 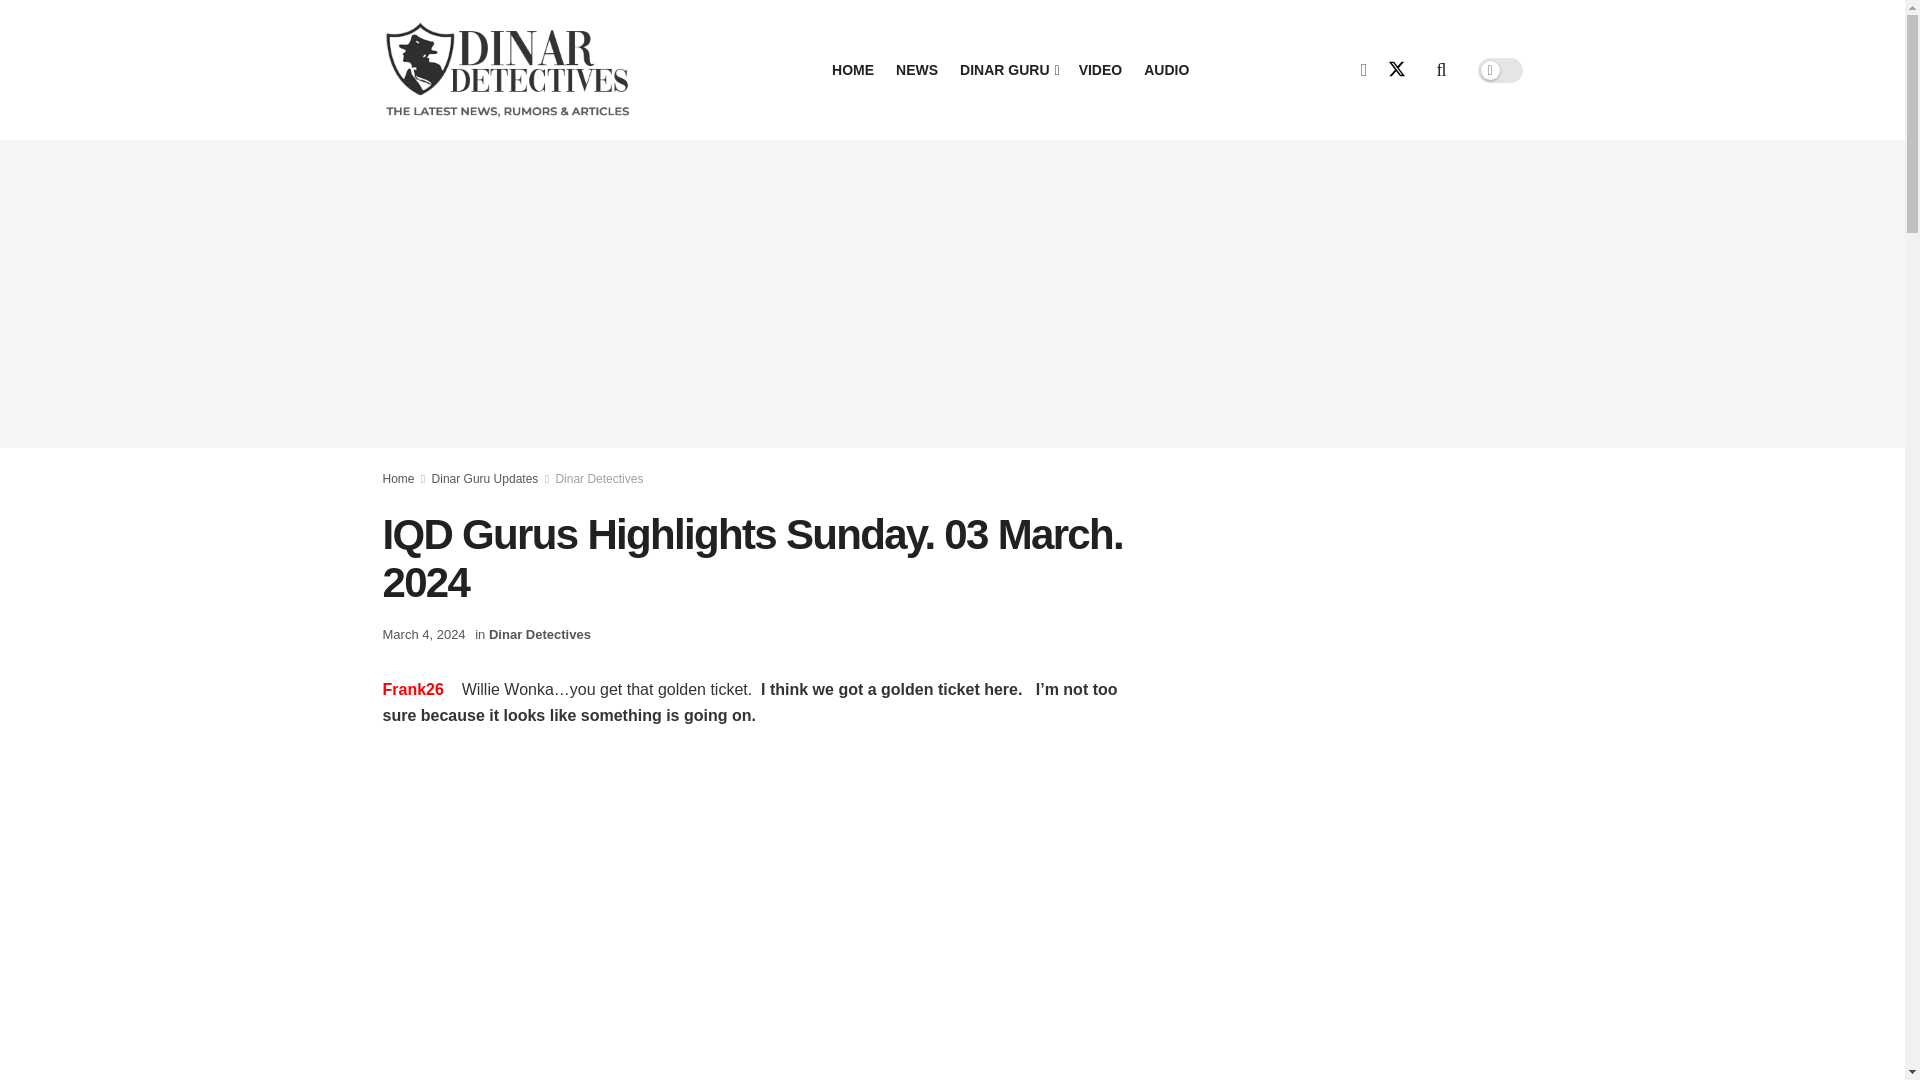 I want to click on HOME, so click(x=852, y=70).